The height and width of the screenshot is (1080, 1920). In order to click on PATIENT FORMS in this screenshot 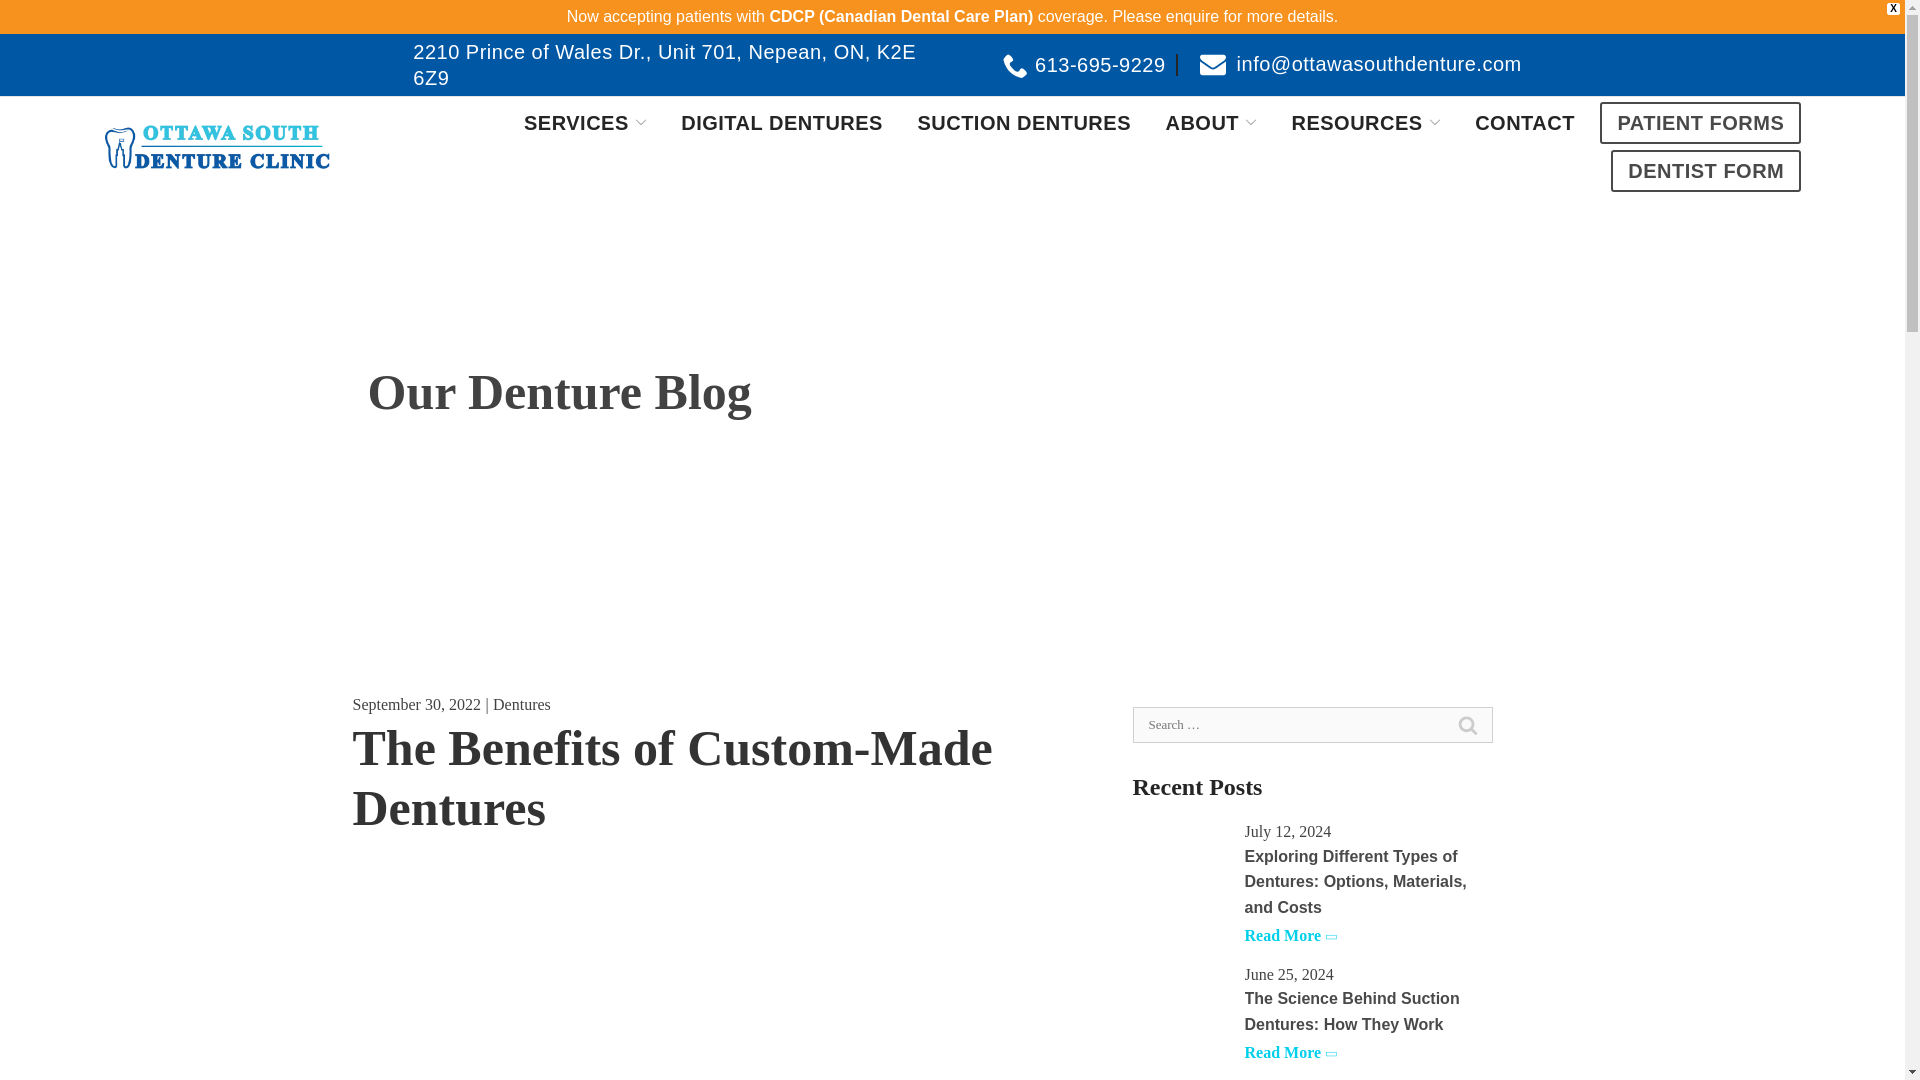, I will do `click(1700, 122)`.